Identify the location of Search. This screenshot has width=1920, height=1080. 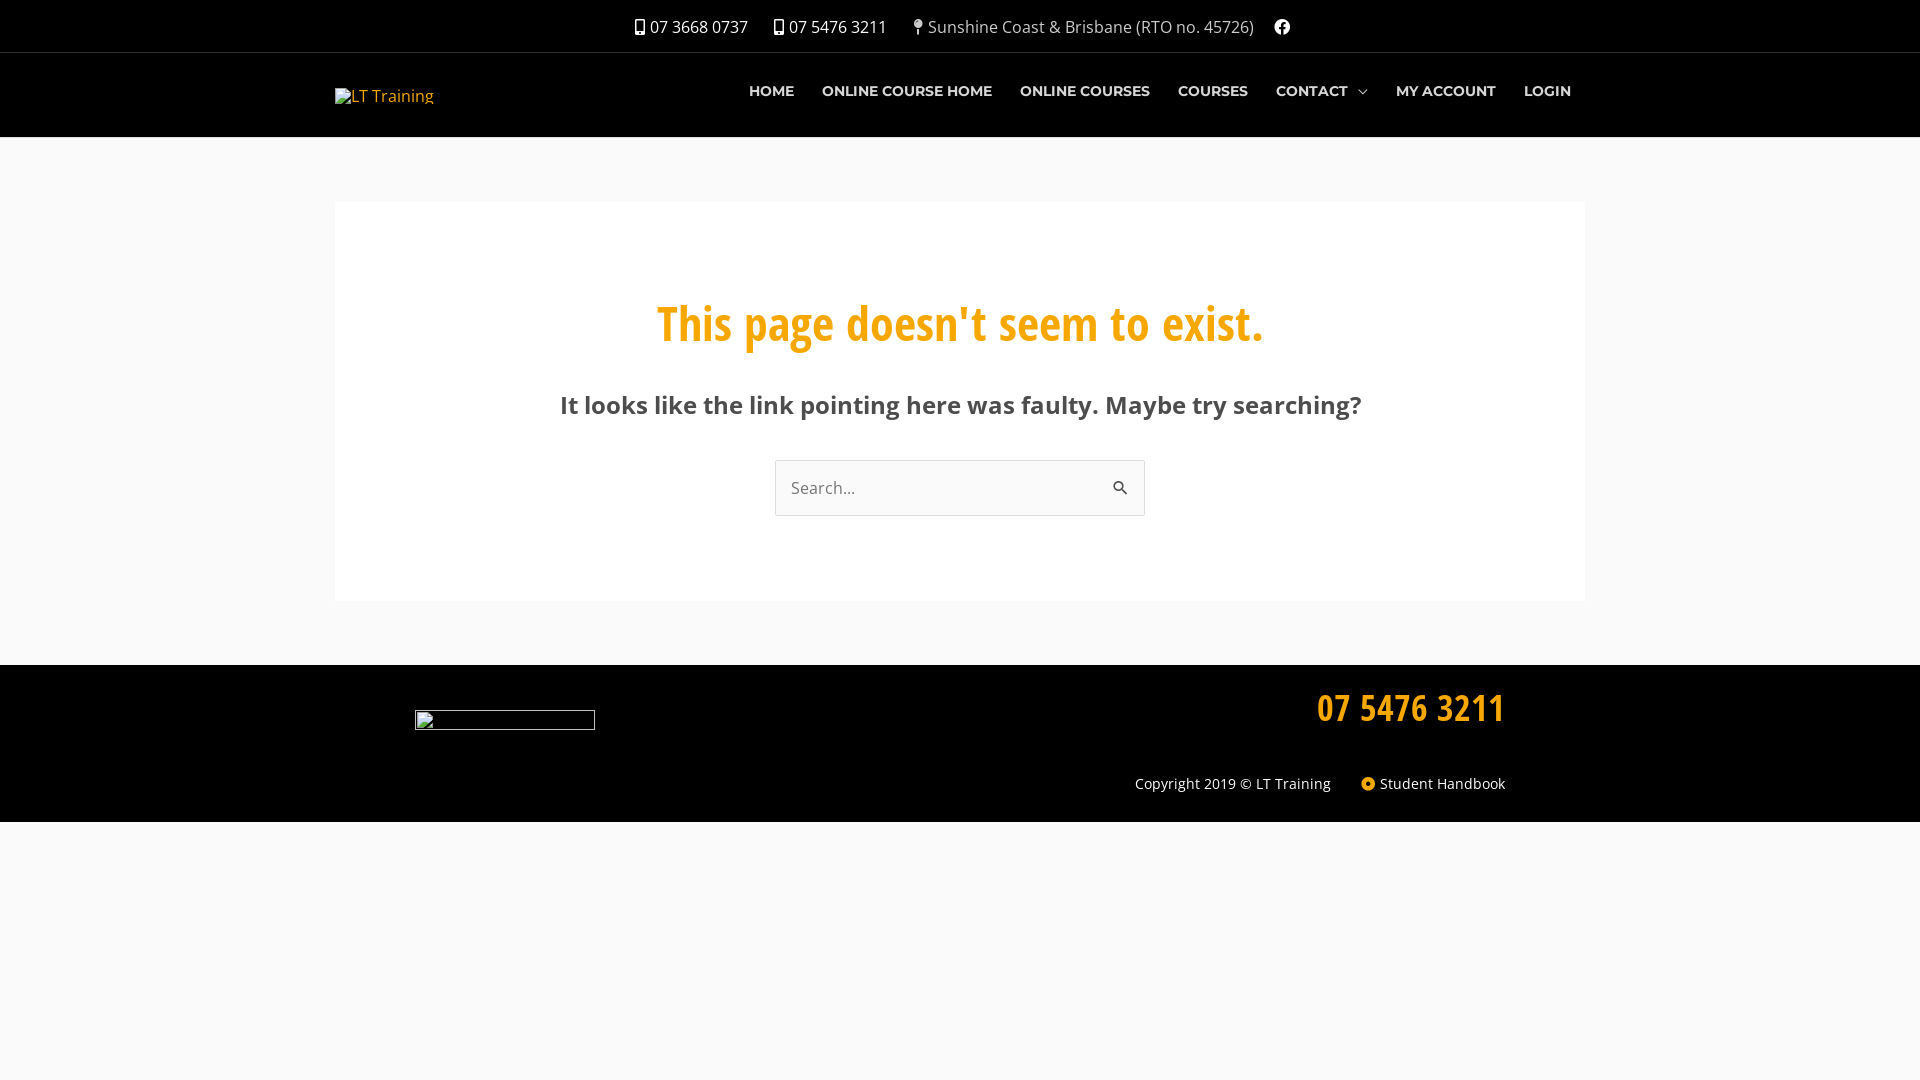
(1122, 488).